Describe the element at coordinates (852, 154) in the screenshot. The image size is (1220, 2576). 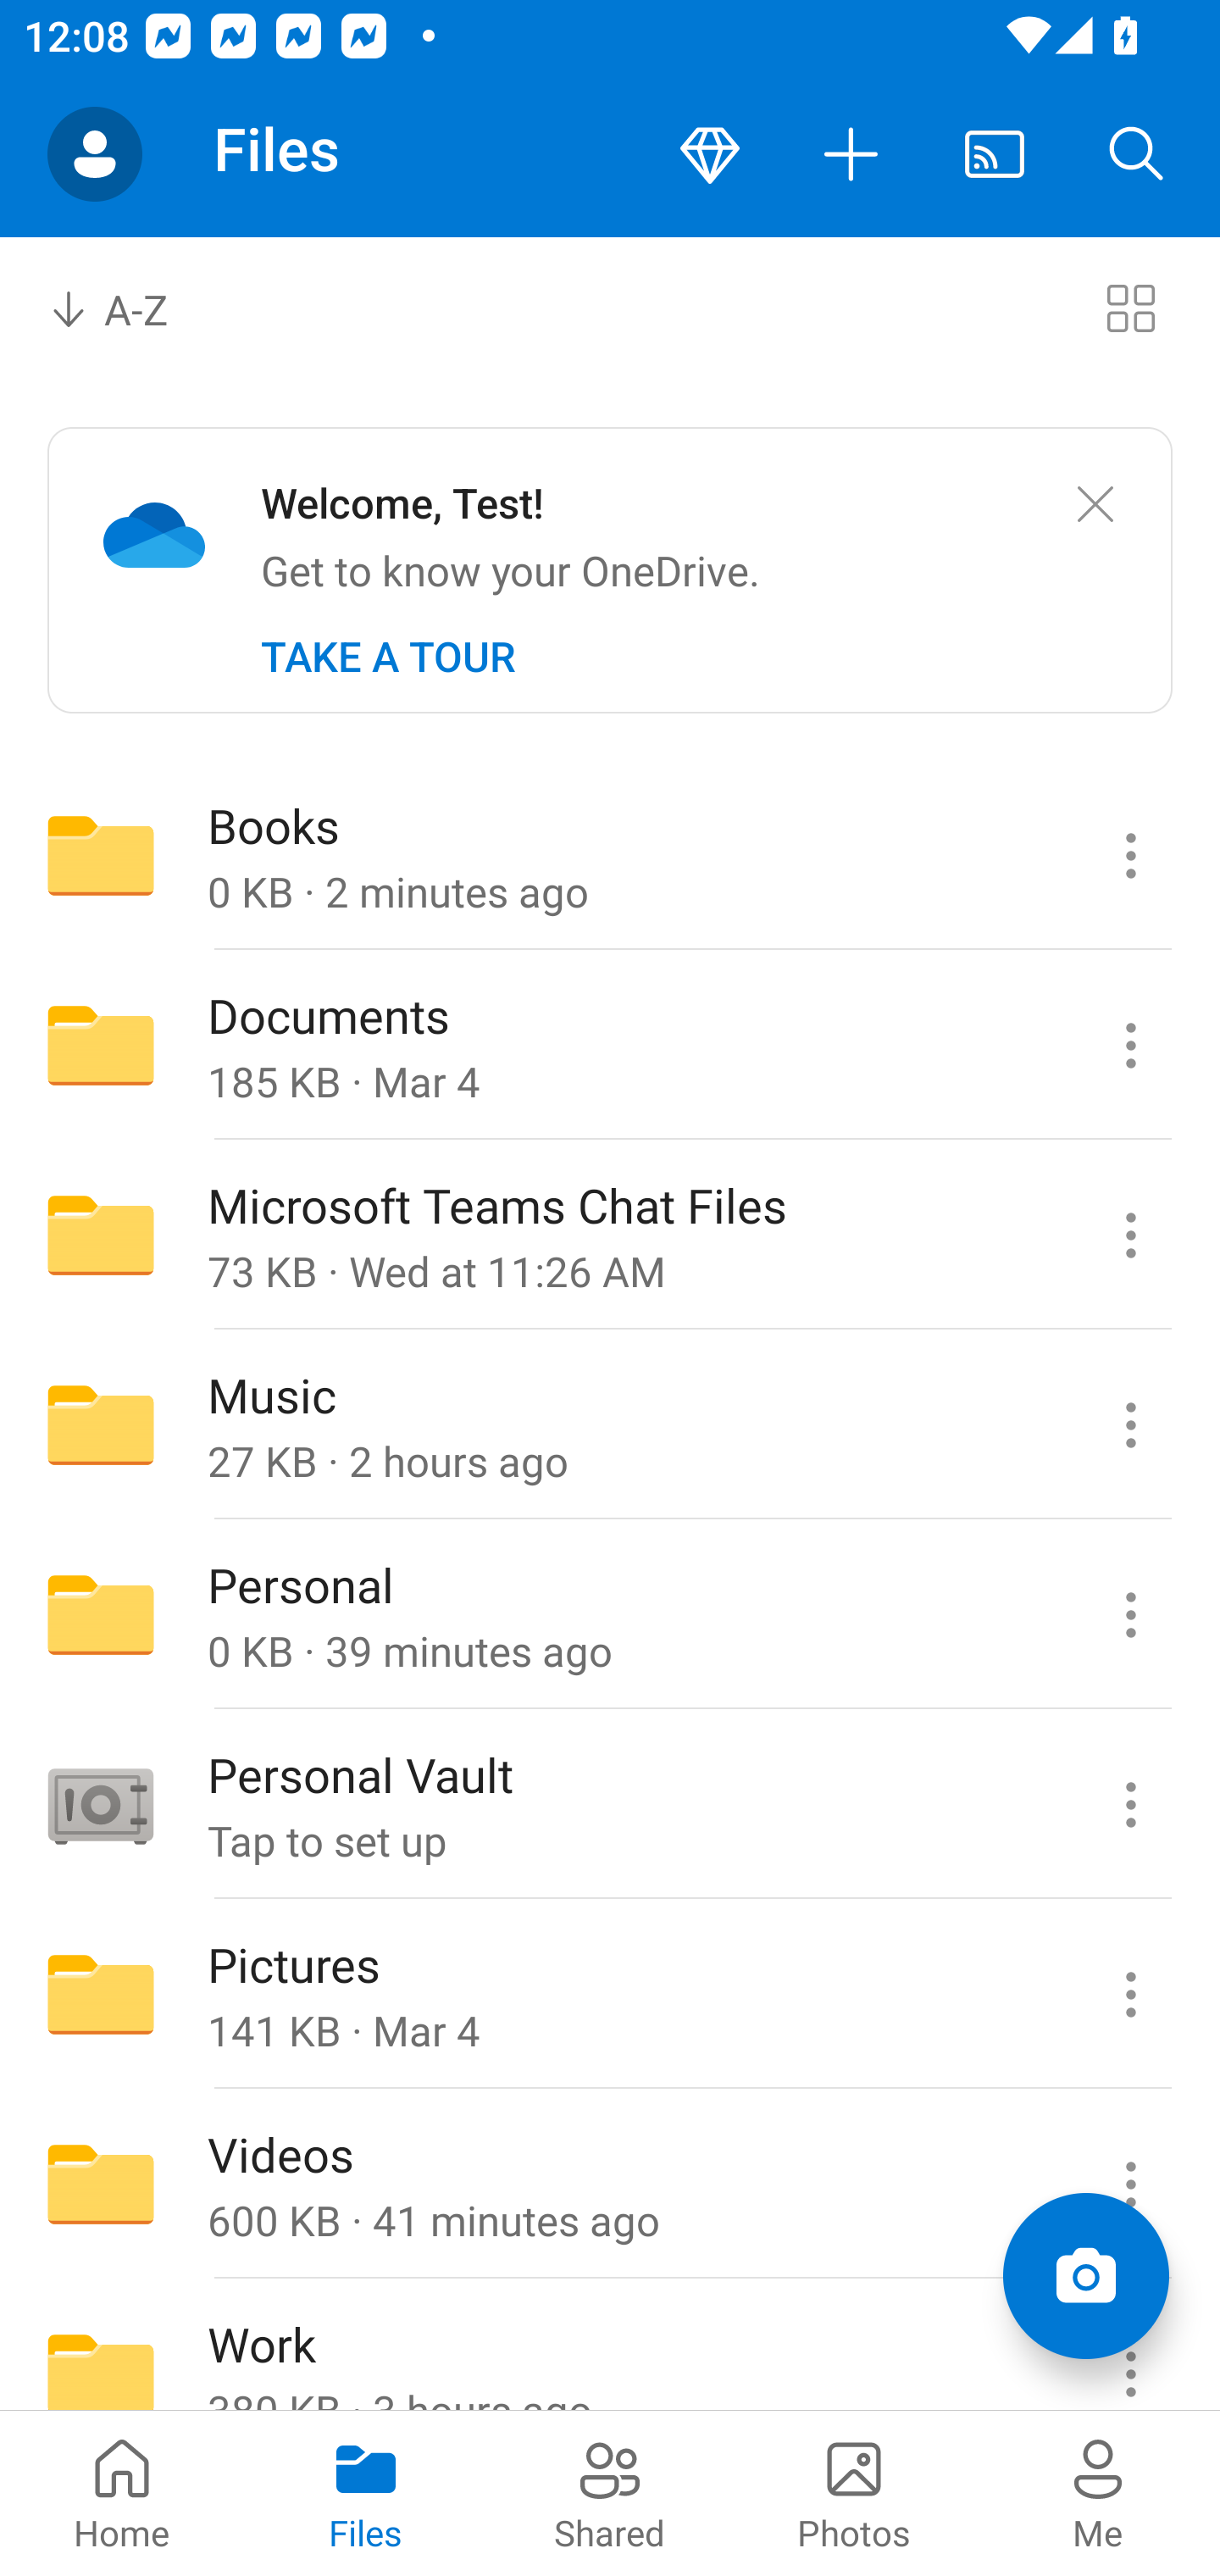
I see `More actions button` at that location.